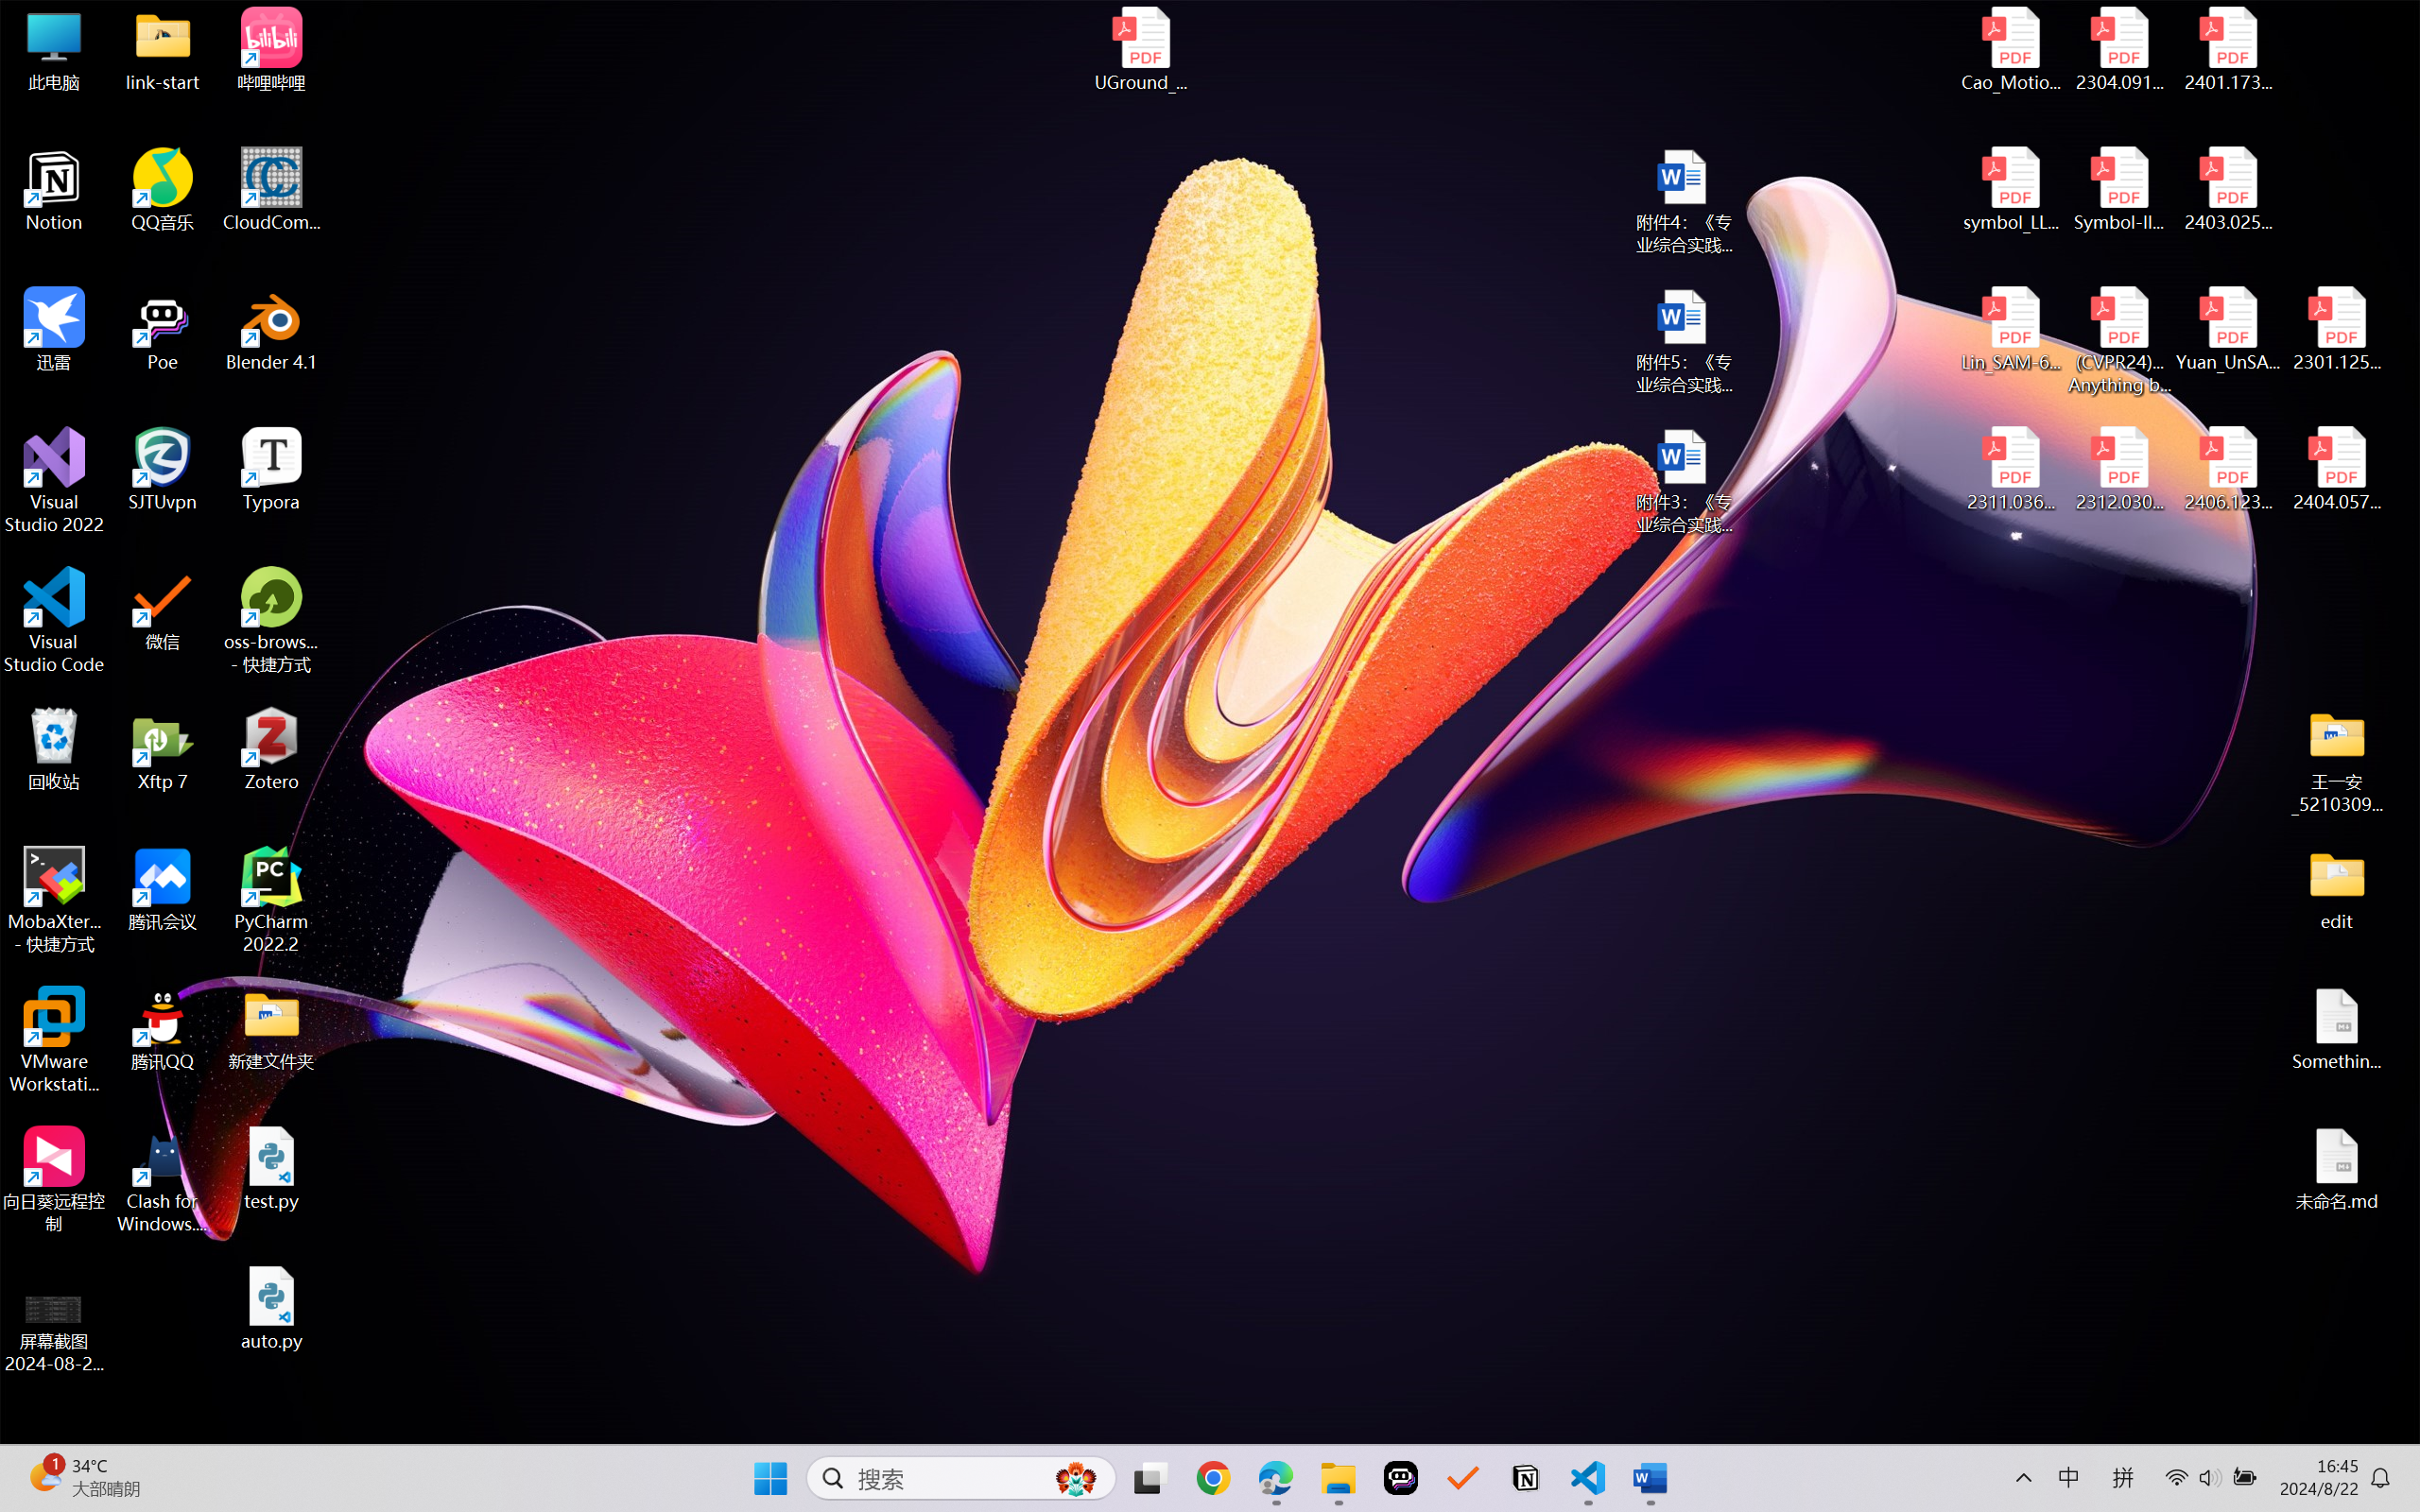 This screenshot has height=1512, width=2420. Describe the element at coordinates (2227, 470) in the screenshot. I see `2406.12373v2.pdf` at that location.